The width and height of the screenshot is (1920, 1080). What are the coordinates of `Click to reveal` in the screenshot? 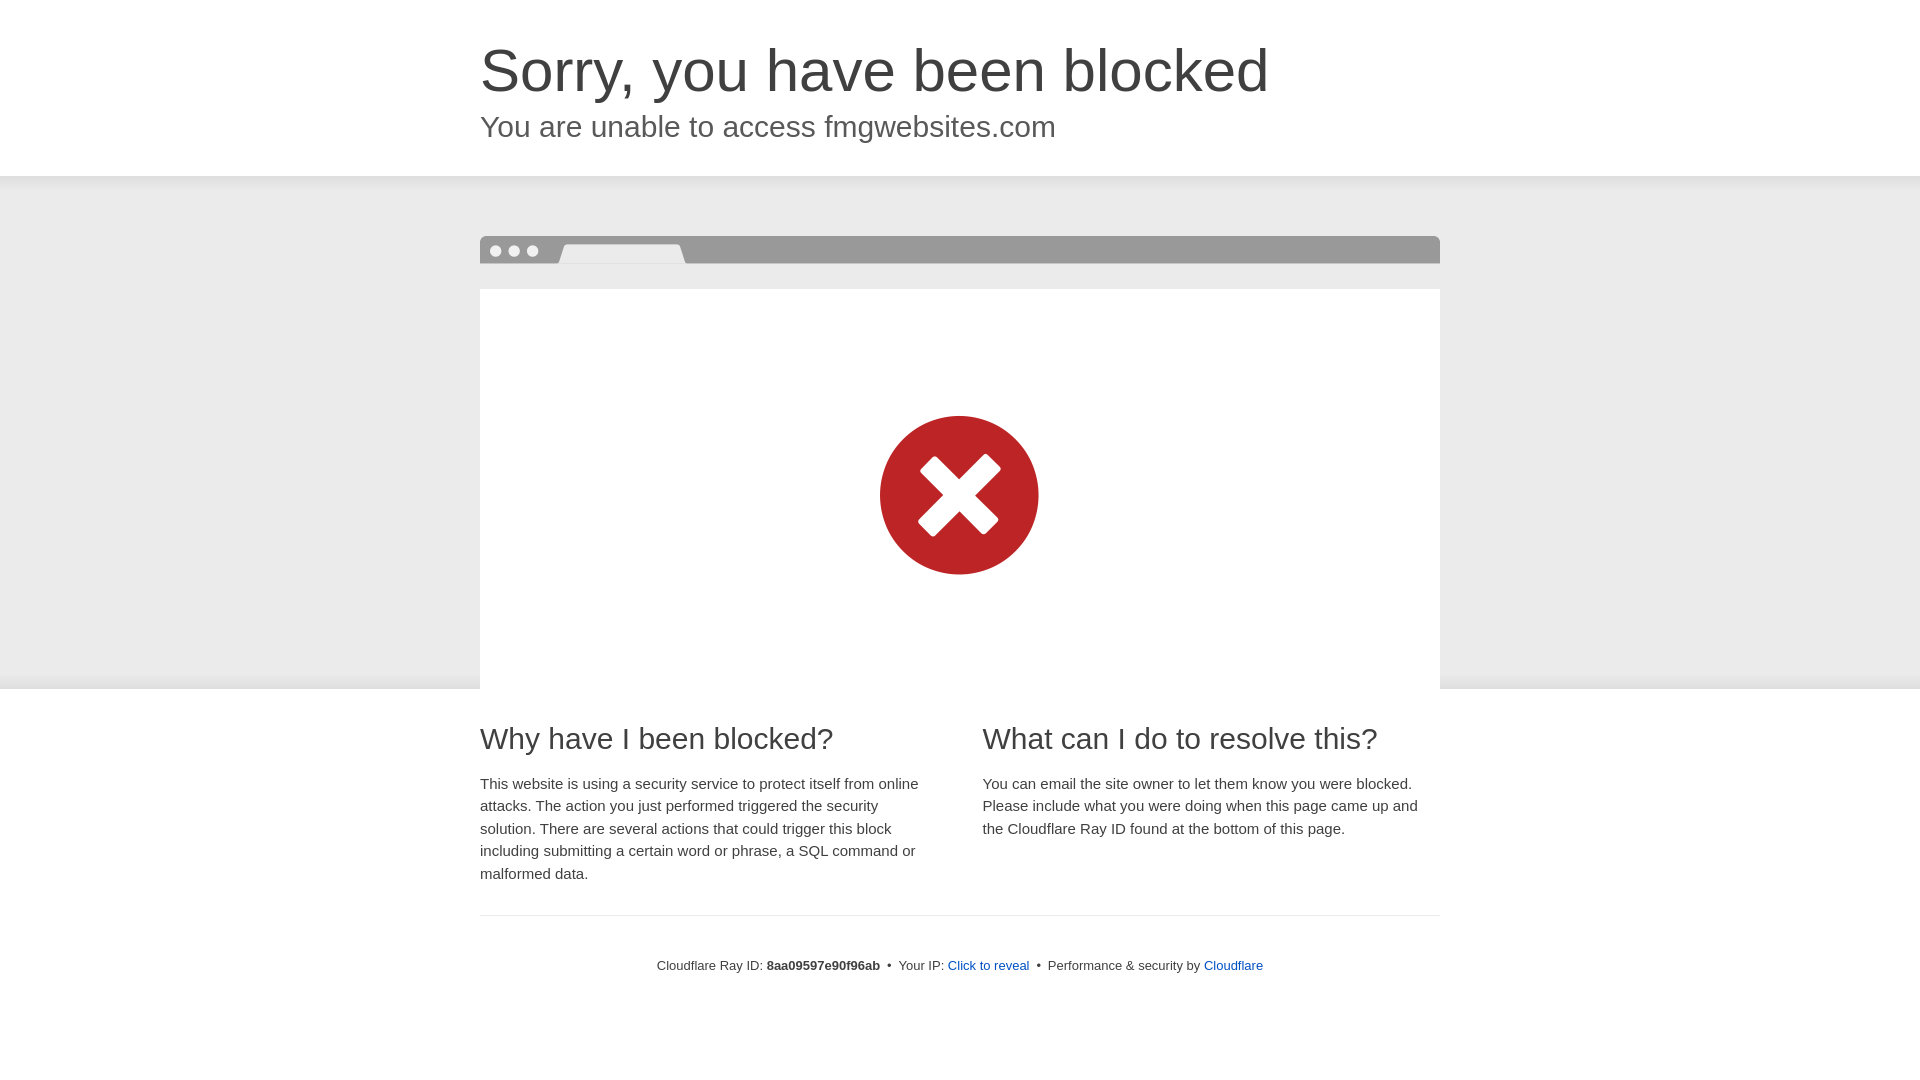 It's located at (988, 966).